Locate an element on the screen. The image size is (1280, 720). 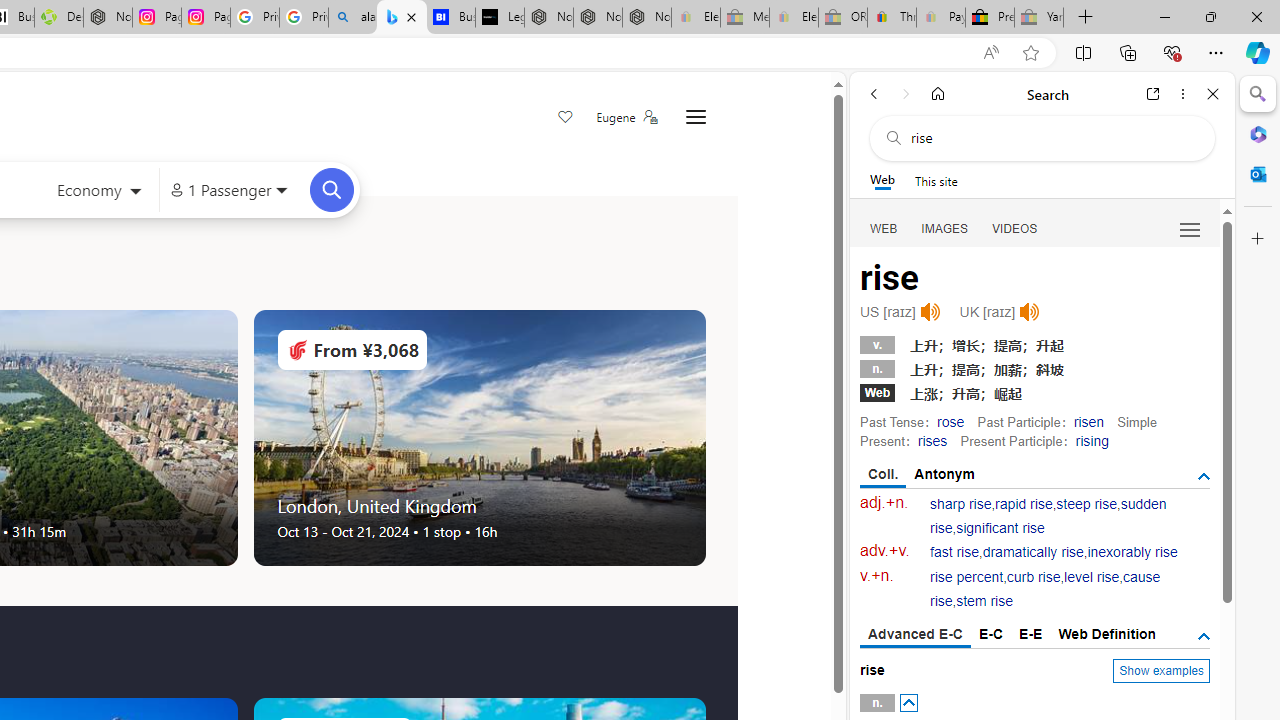
Coll. is located at coordinates (884, 475).